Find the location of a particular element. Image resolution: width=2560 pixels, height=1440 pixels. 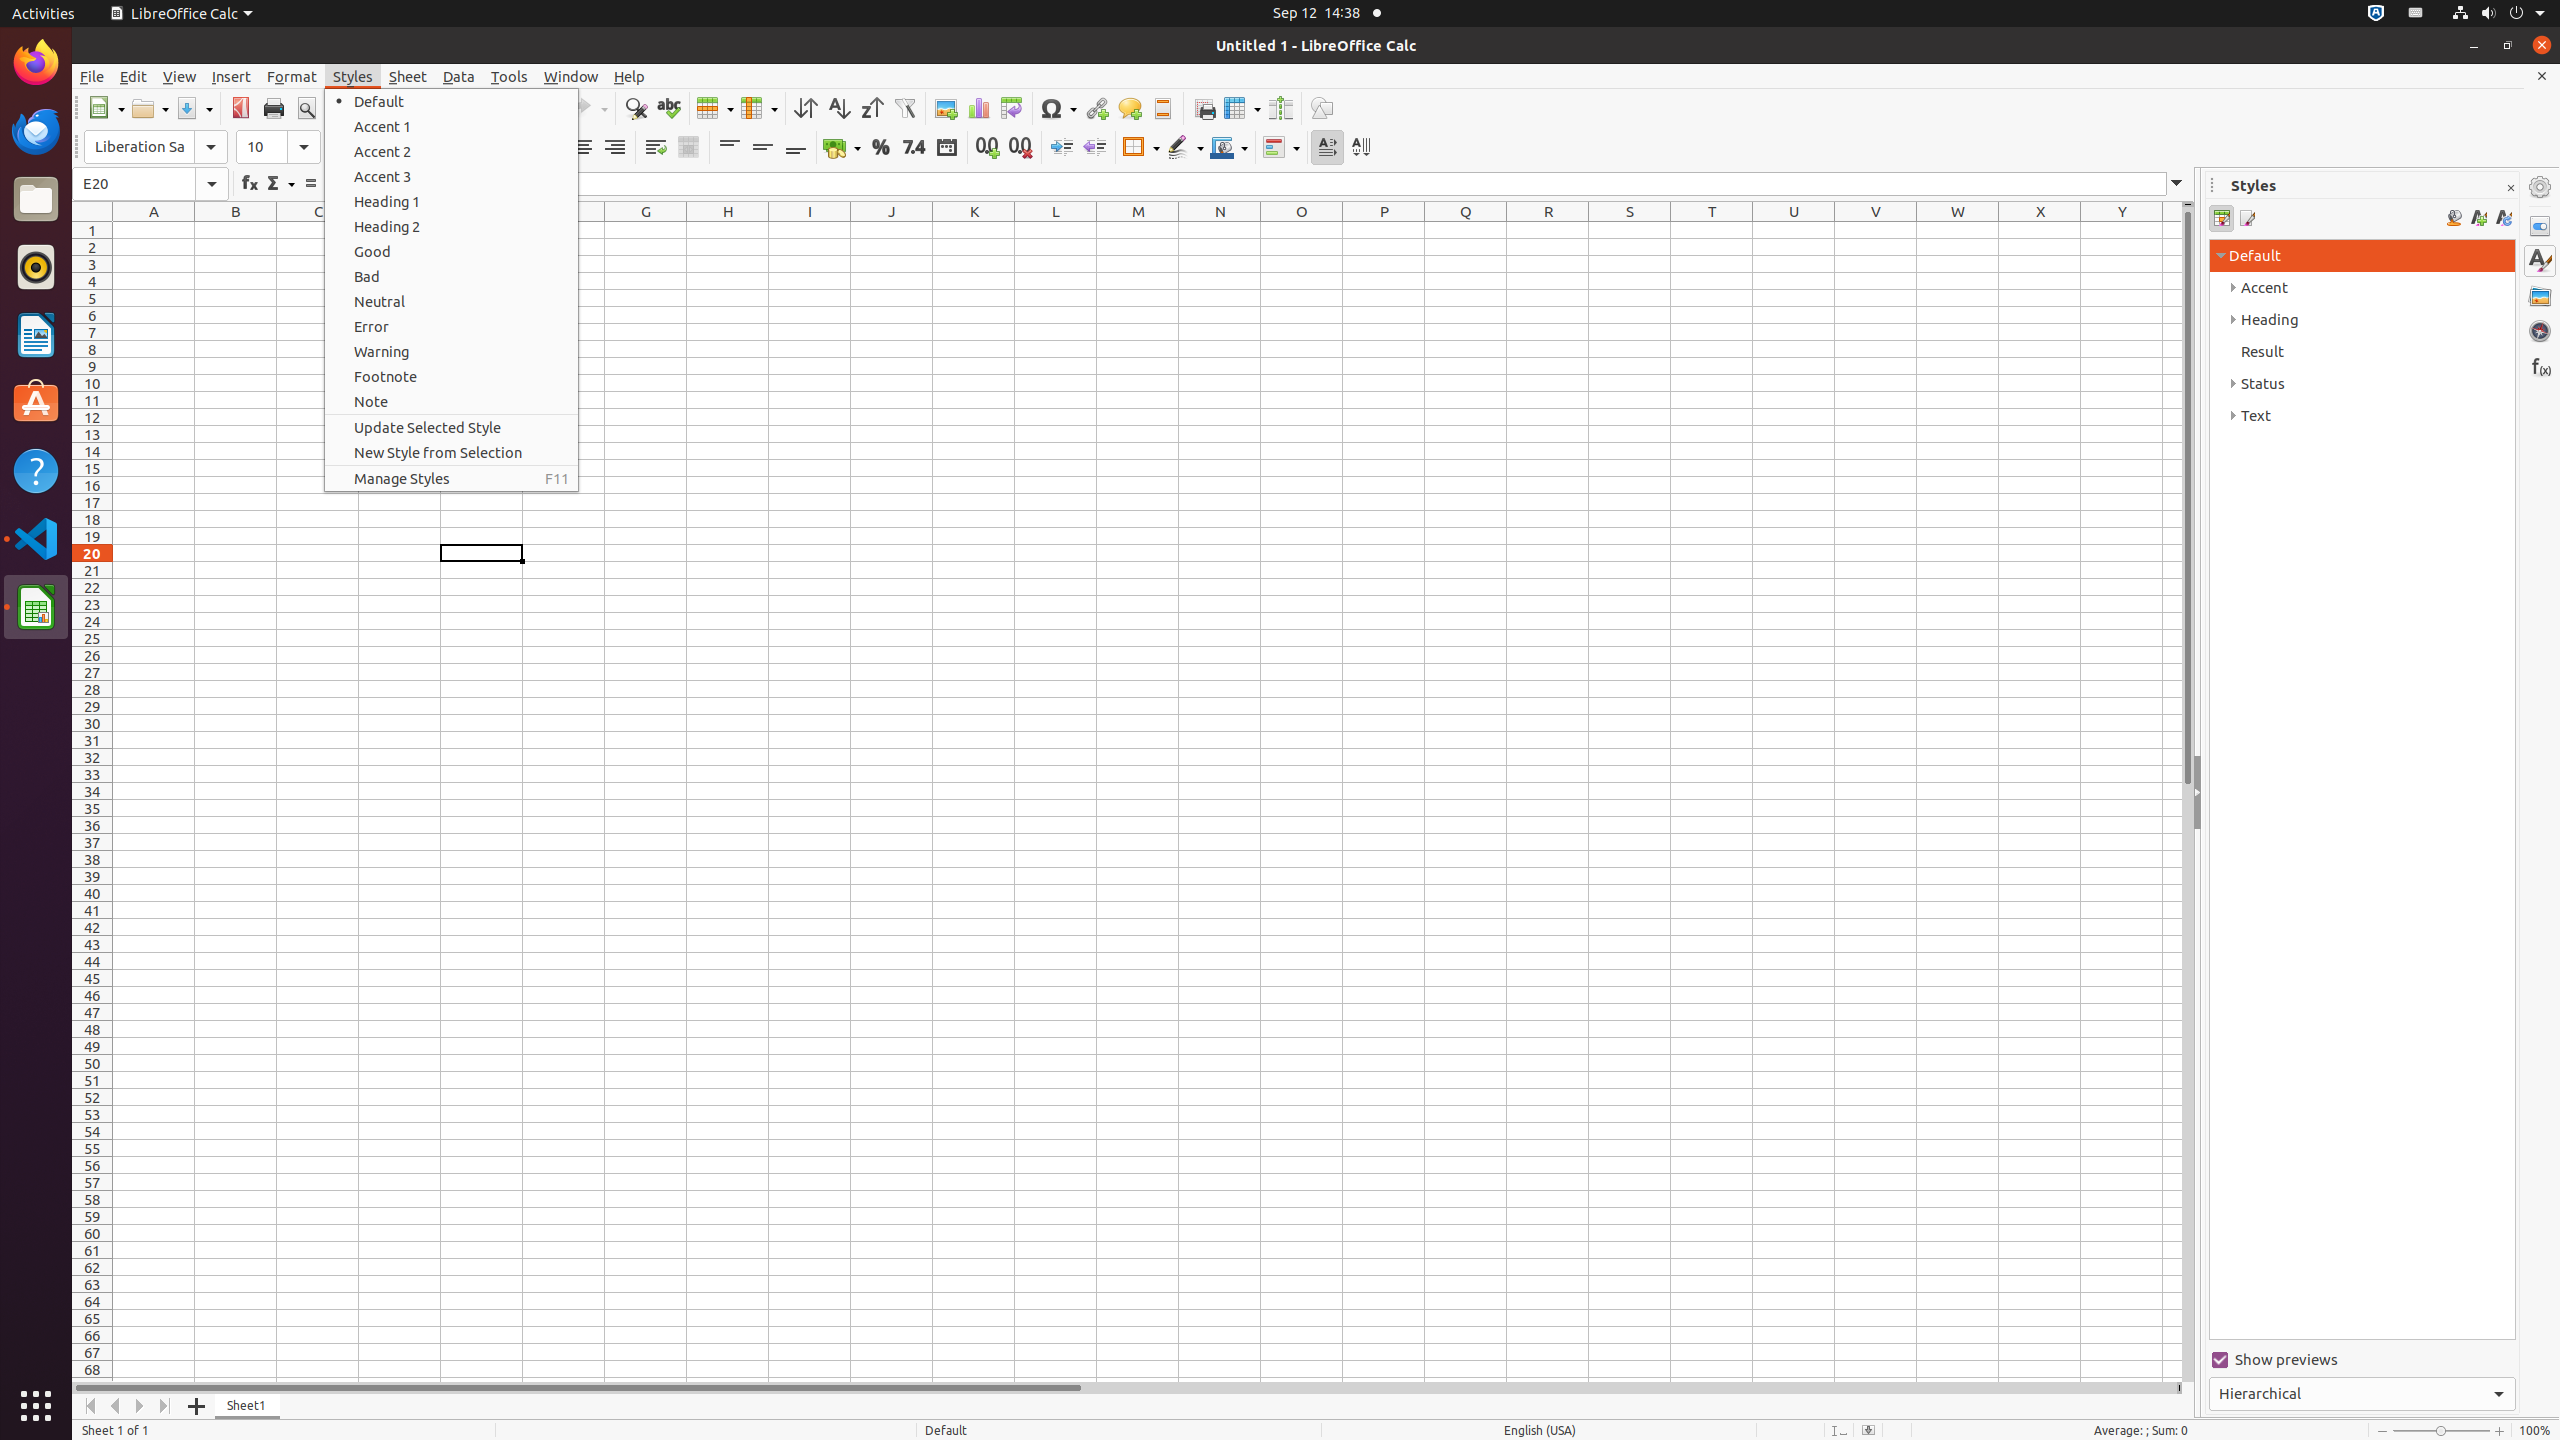

Help is located at coordinates (36, 470).